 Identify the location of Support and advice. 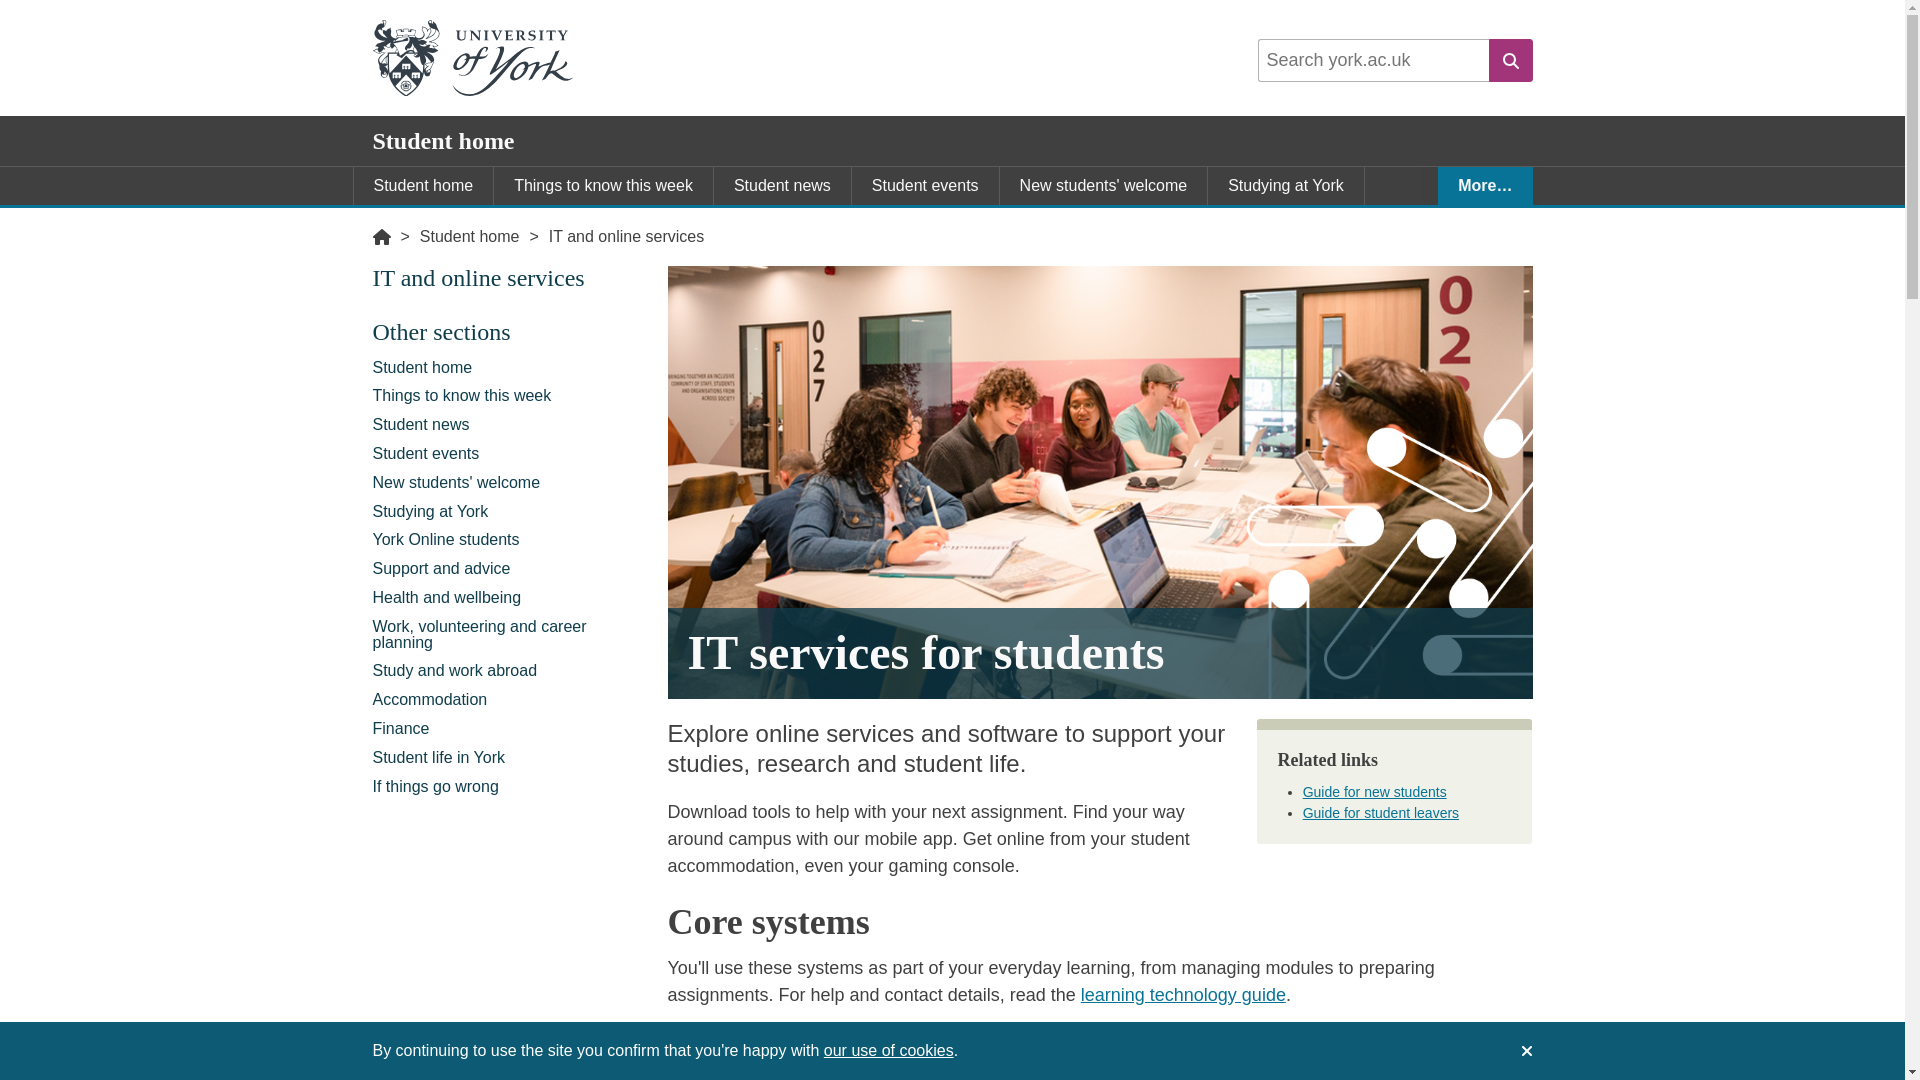
(630, 224).